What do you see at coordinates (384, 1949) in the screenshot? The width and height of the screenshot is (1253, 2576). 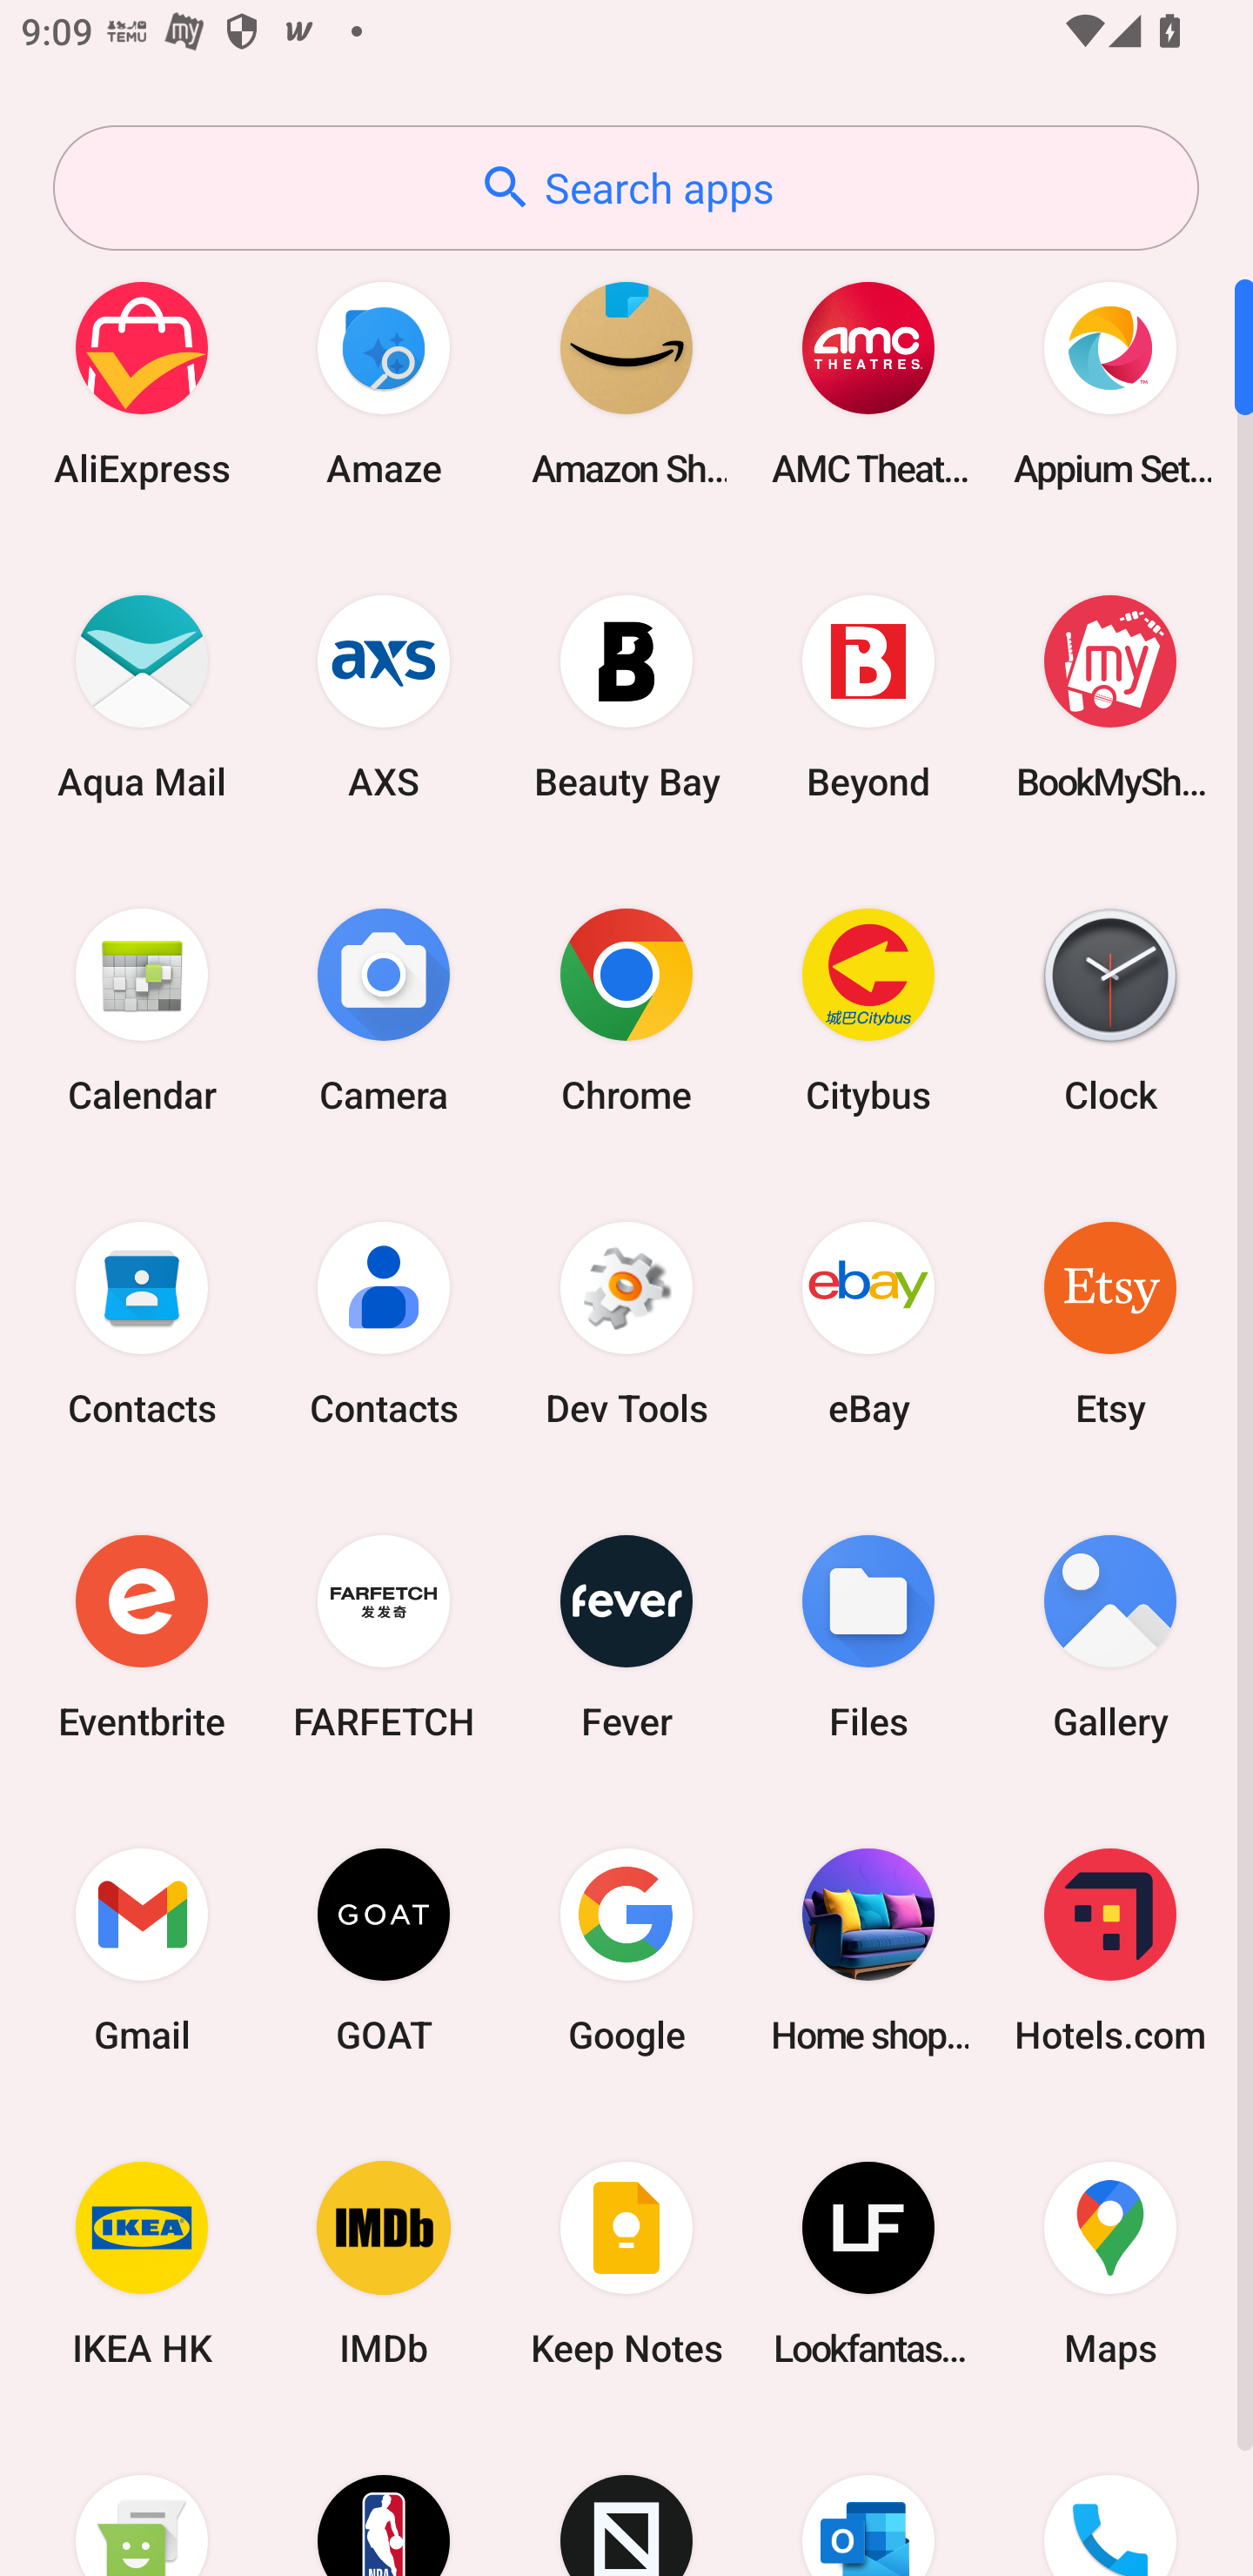 I see `GOAT` at bounding box center [384, 1949].